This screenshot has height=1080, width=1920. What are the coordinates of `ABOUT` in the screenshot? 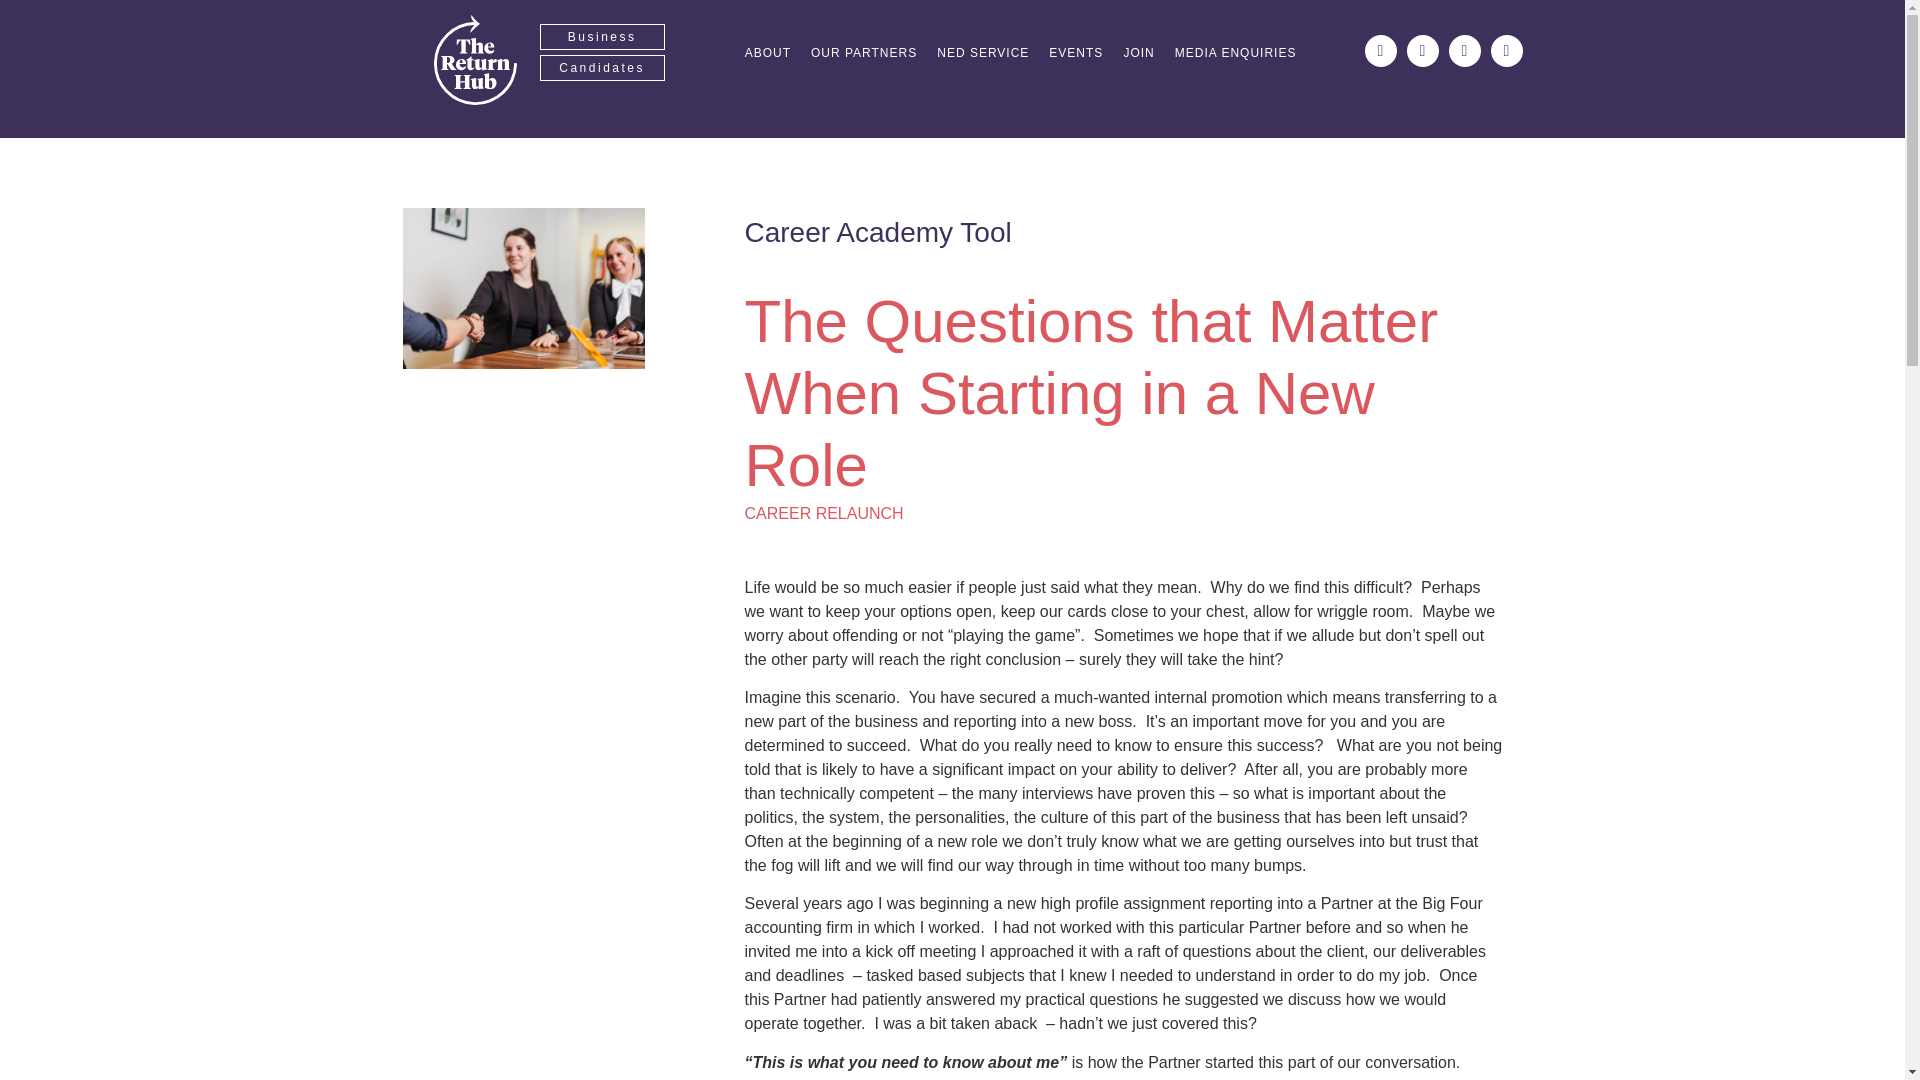 It's located at (768, 53).